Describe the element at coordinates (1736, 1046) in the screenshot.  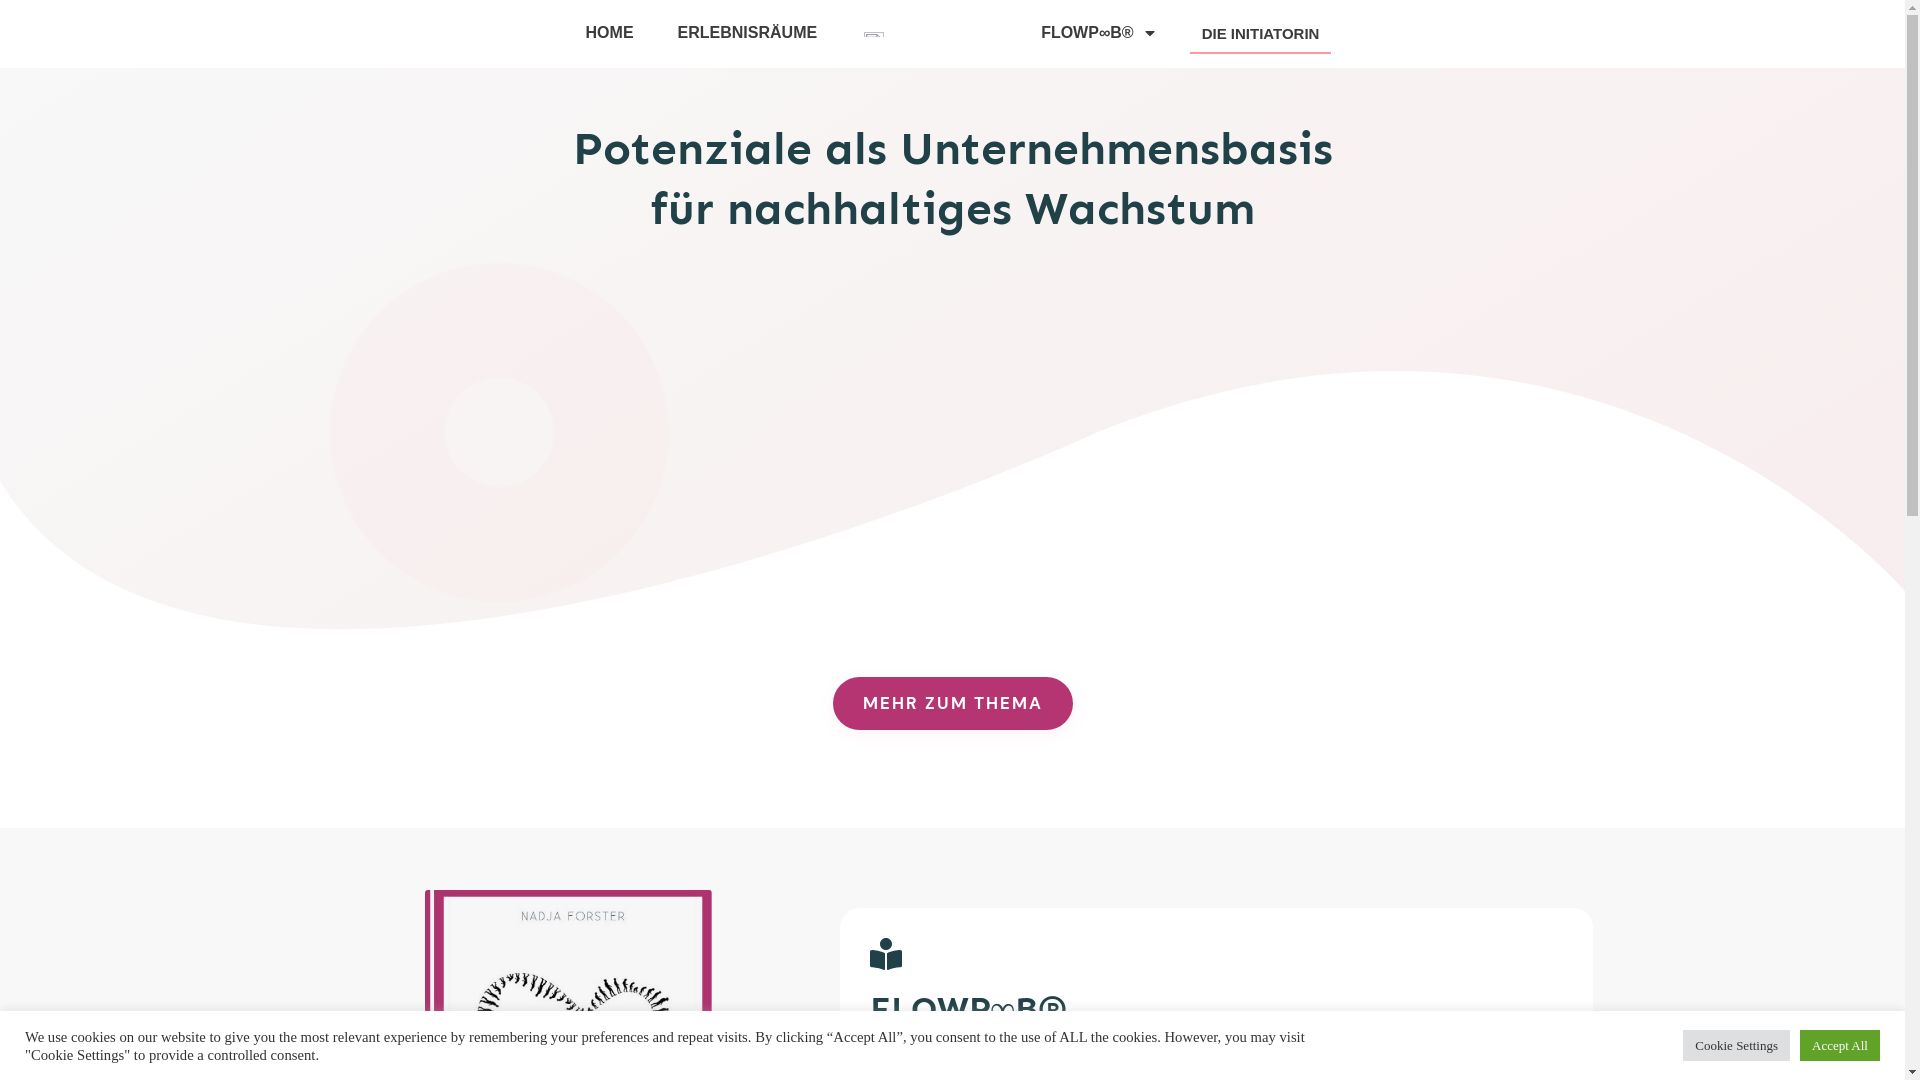
I see `Cookie Settings` at that location.